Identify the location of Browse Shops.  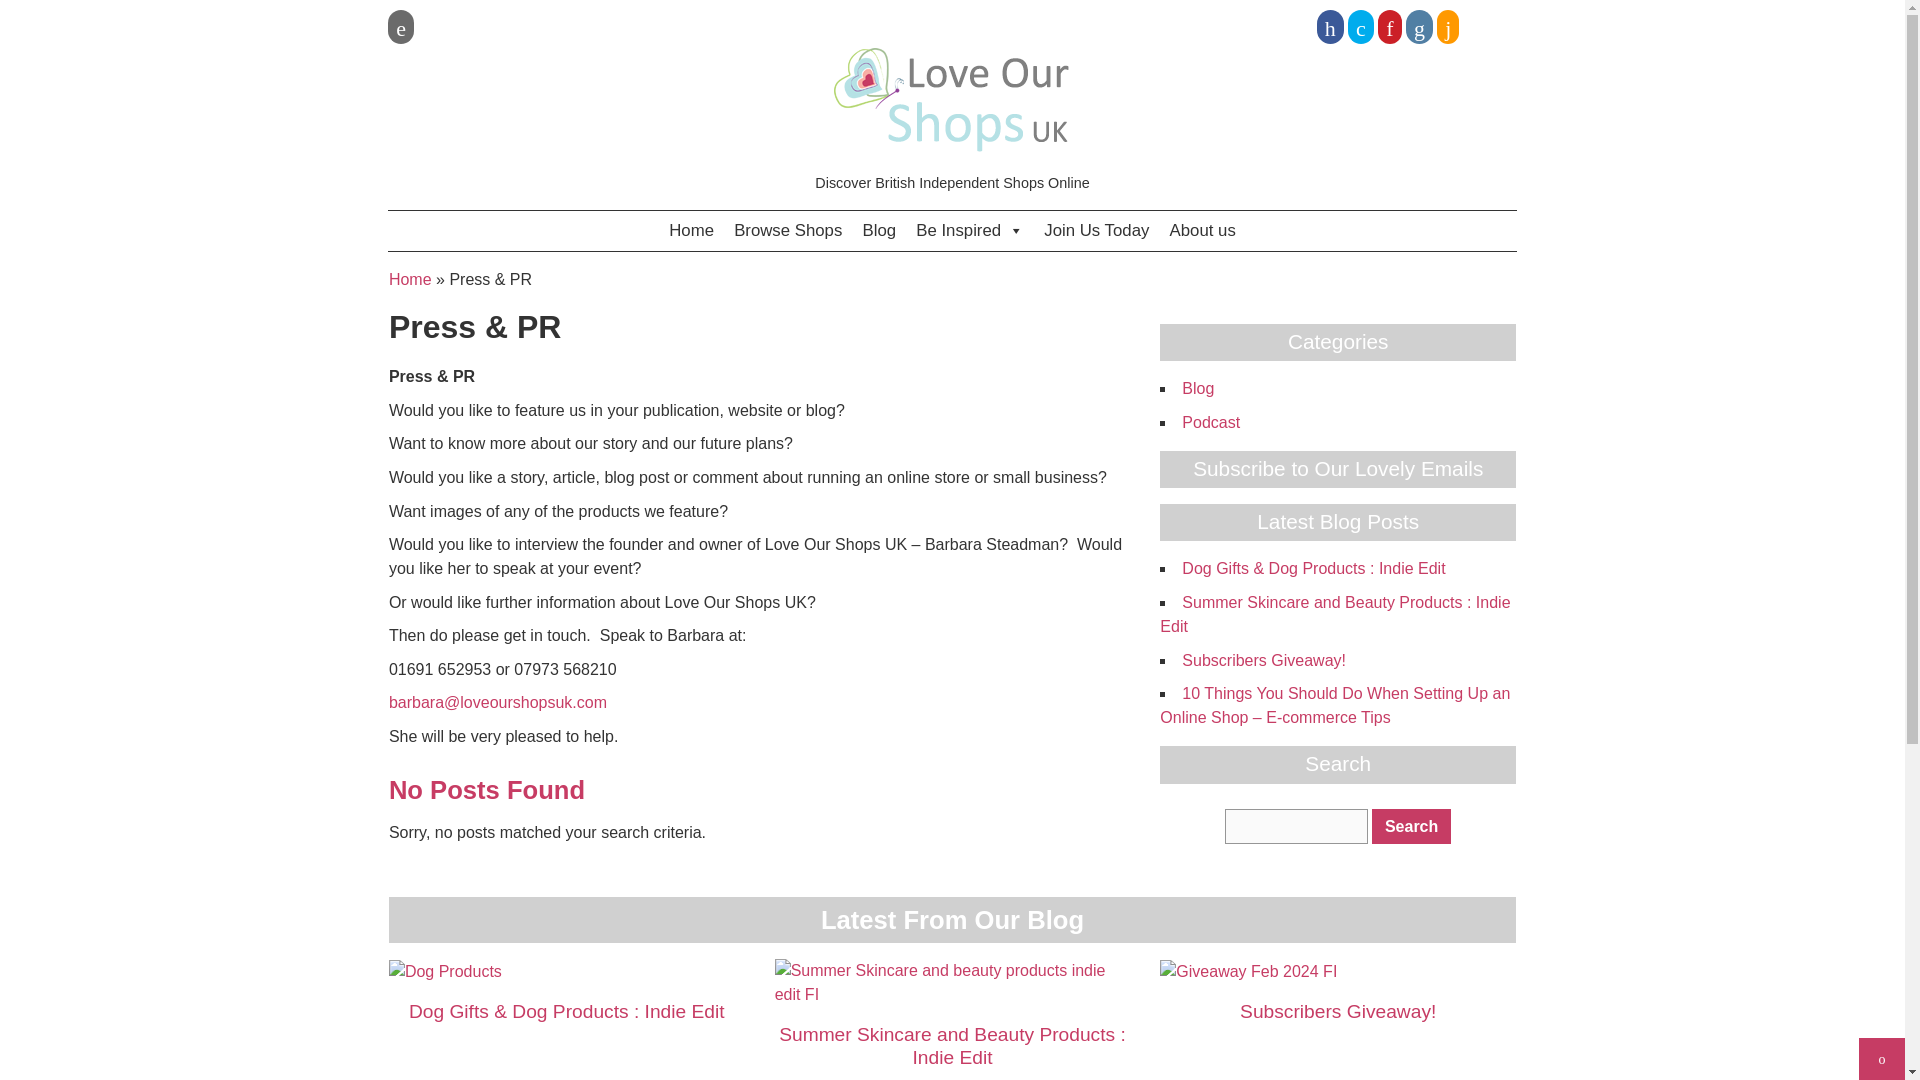
(788, 230).